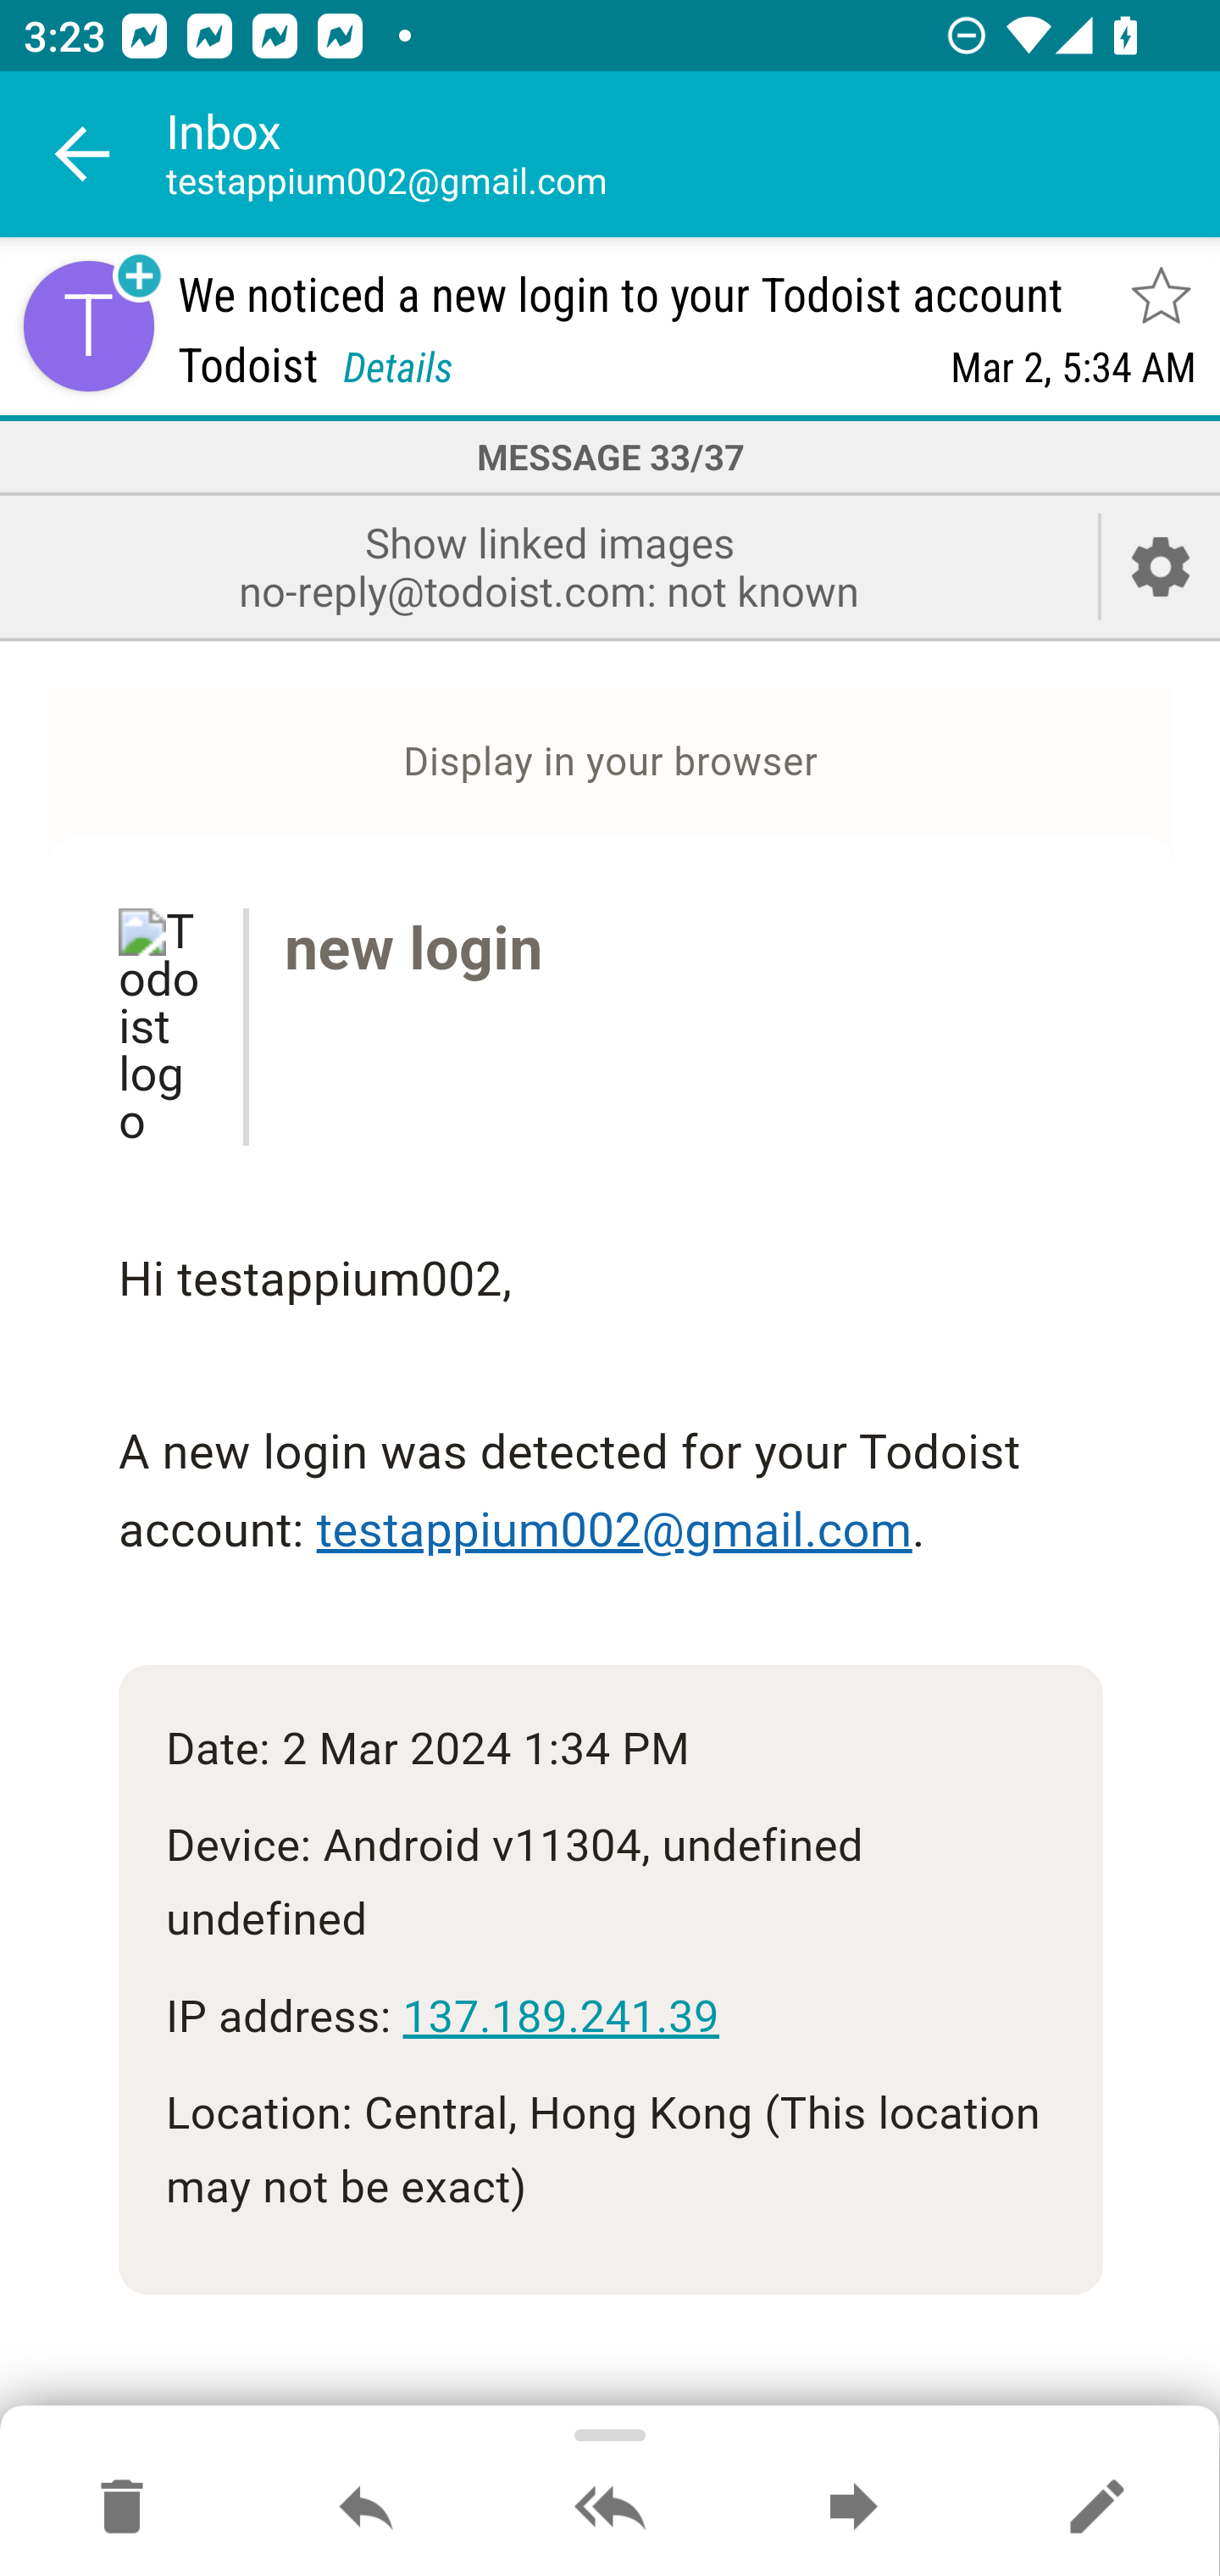 The image size is (1220, 2576). Describe the element at coordinates (366, 2508) in the screenshot. I see `Reply` at that location.